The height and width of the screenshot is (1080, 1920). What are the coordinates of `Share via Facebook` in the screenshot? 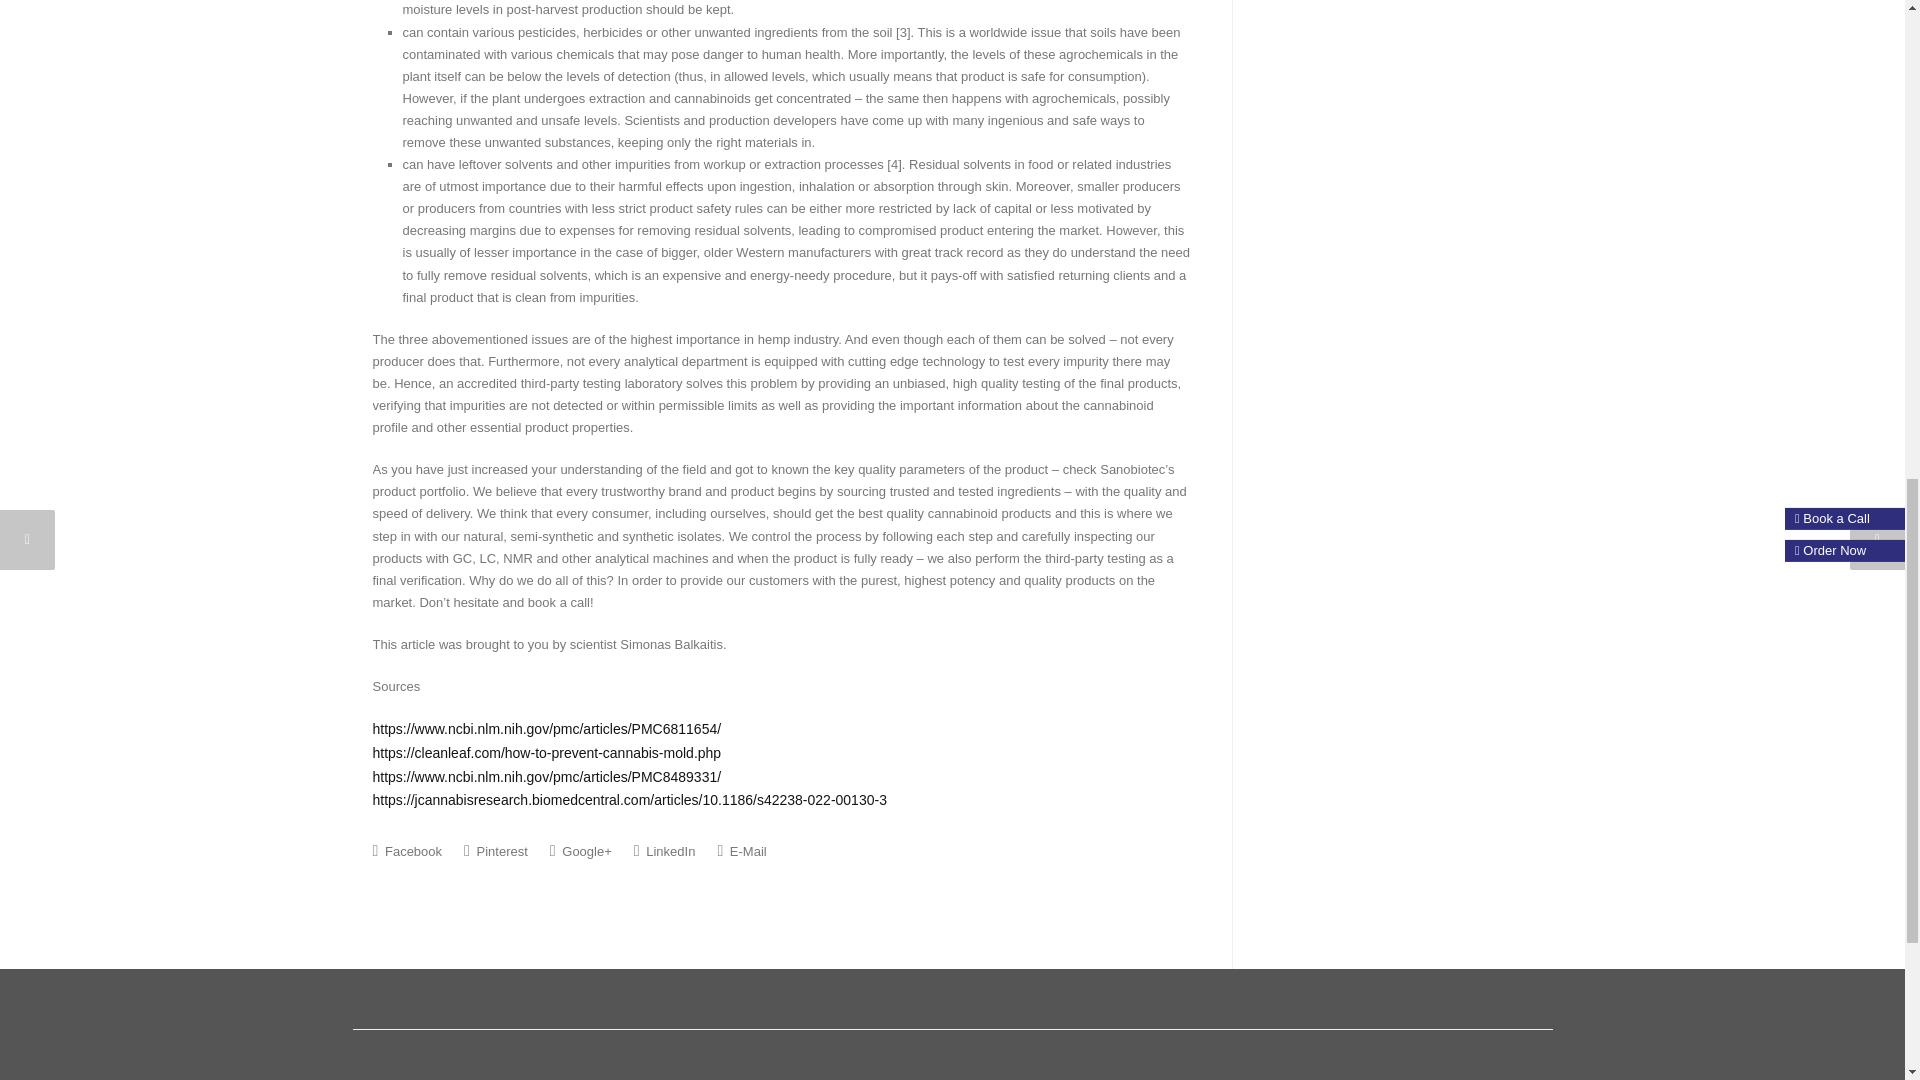 It's located at (406, 850).